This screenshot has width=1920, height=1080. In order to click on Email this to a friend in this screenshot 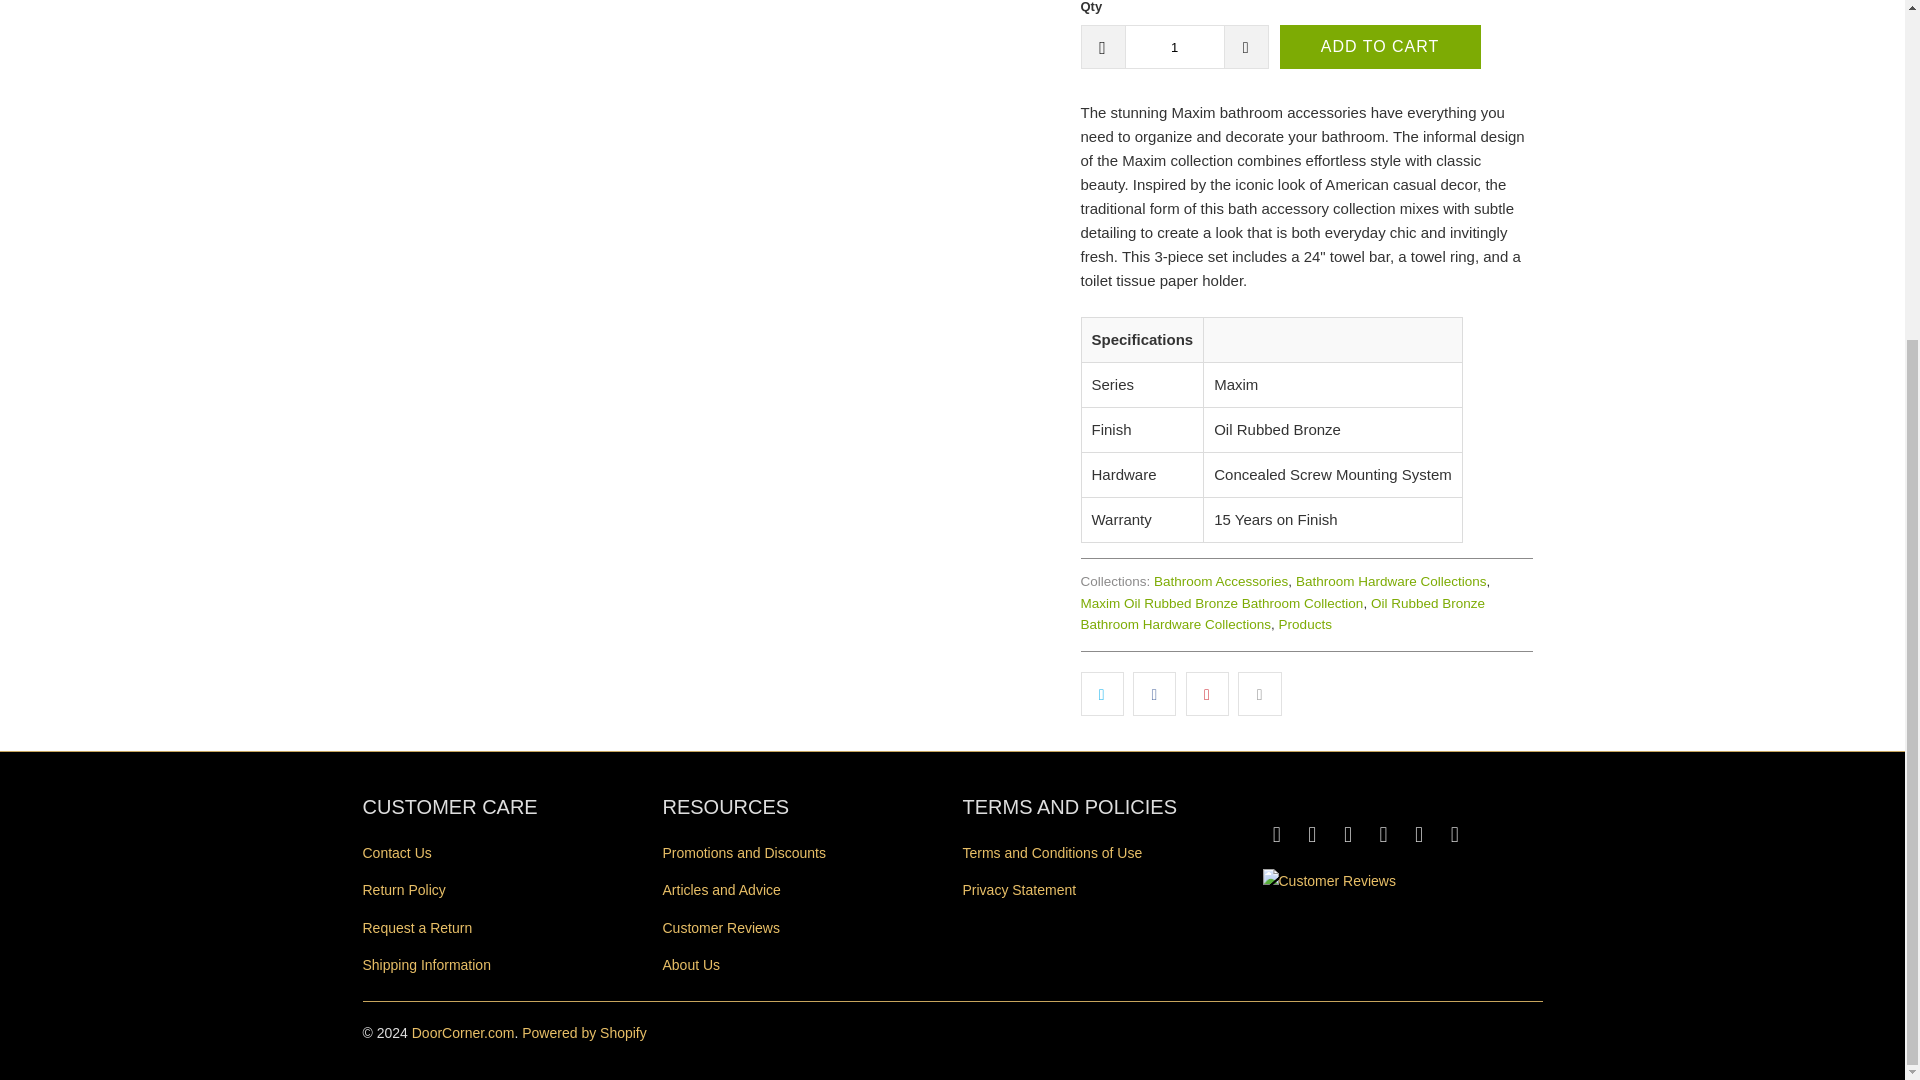, I will do `click(1259, 694)`.